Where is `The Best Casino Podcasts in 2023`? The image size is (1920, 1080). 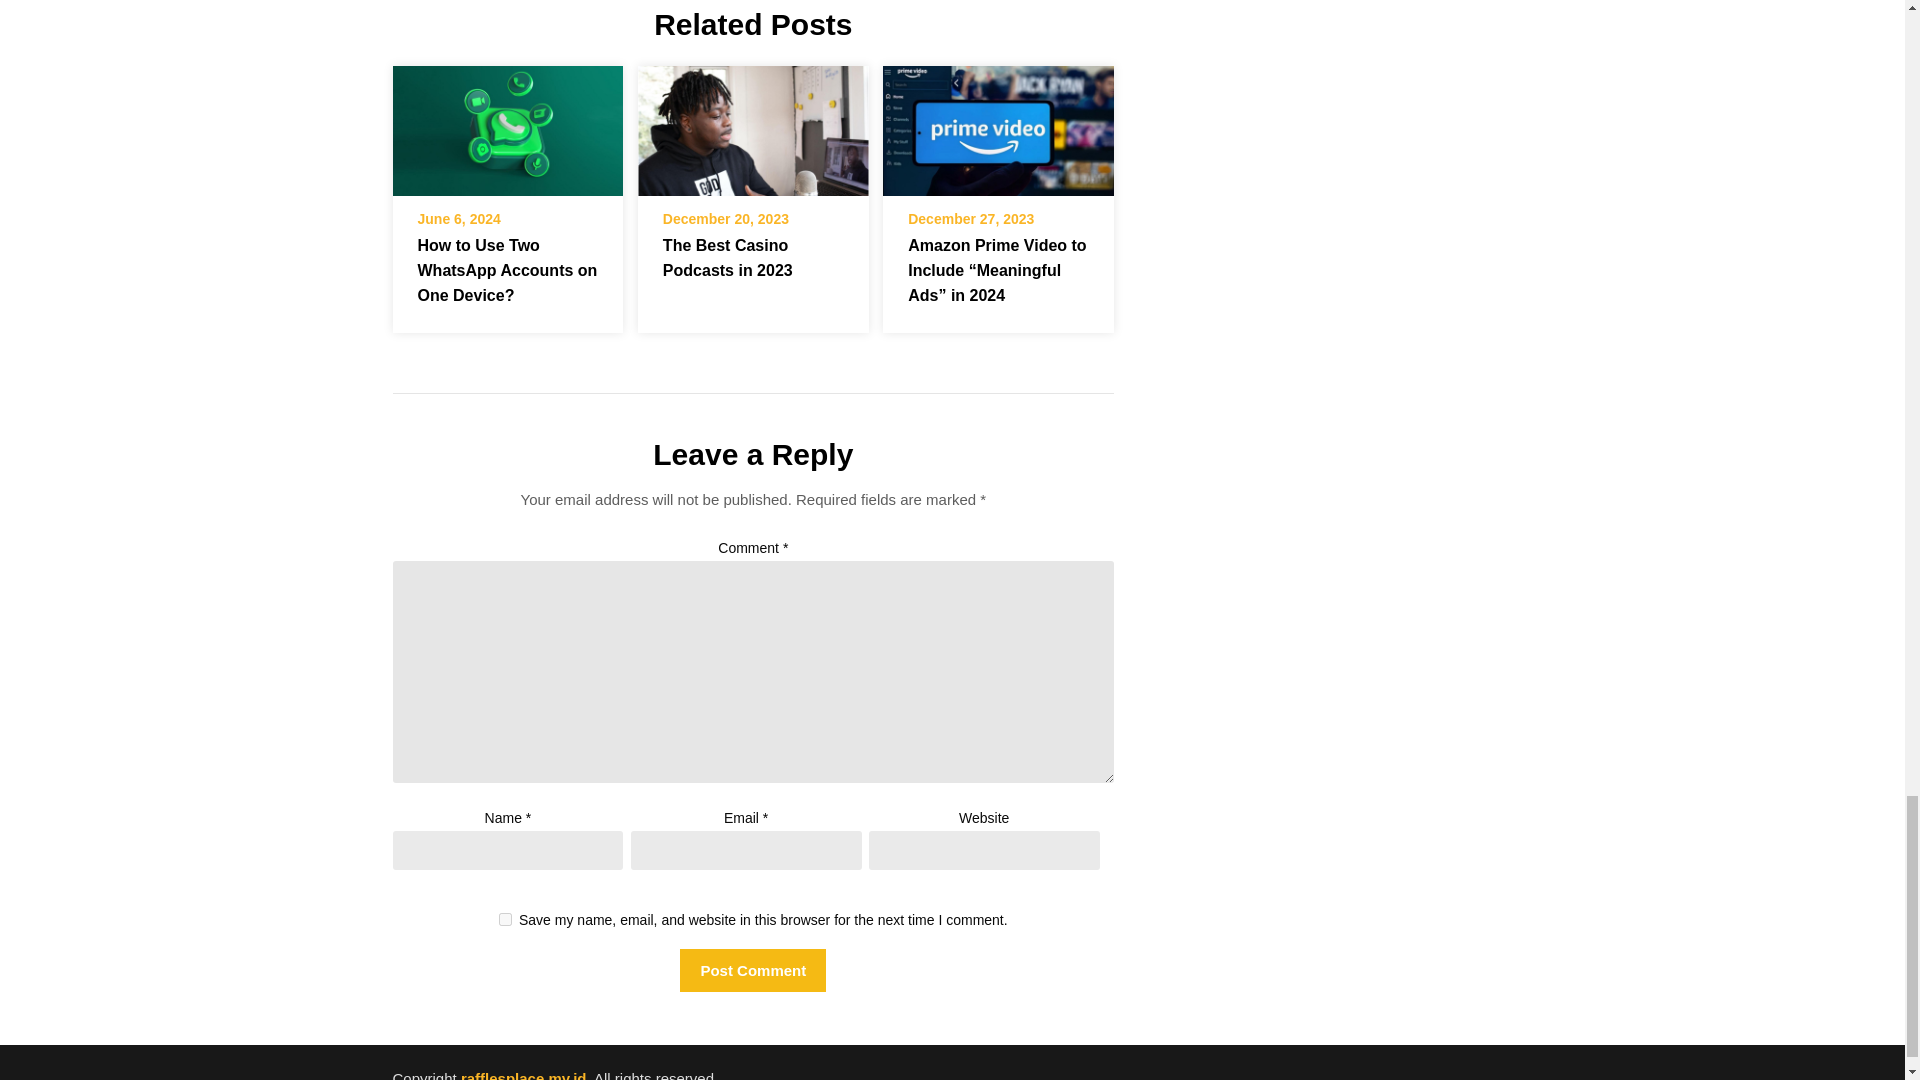
The Best Casino Podcasts in 2023 is located at coordinates (727, 257).